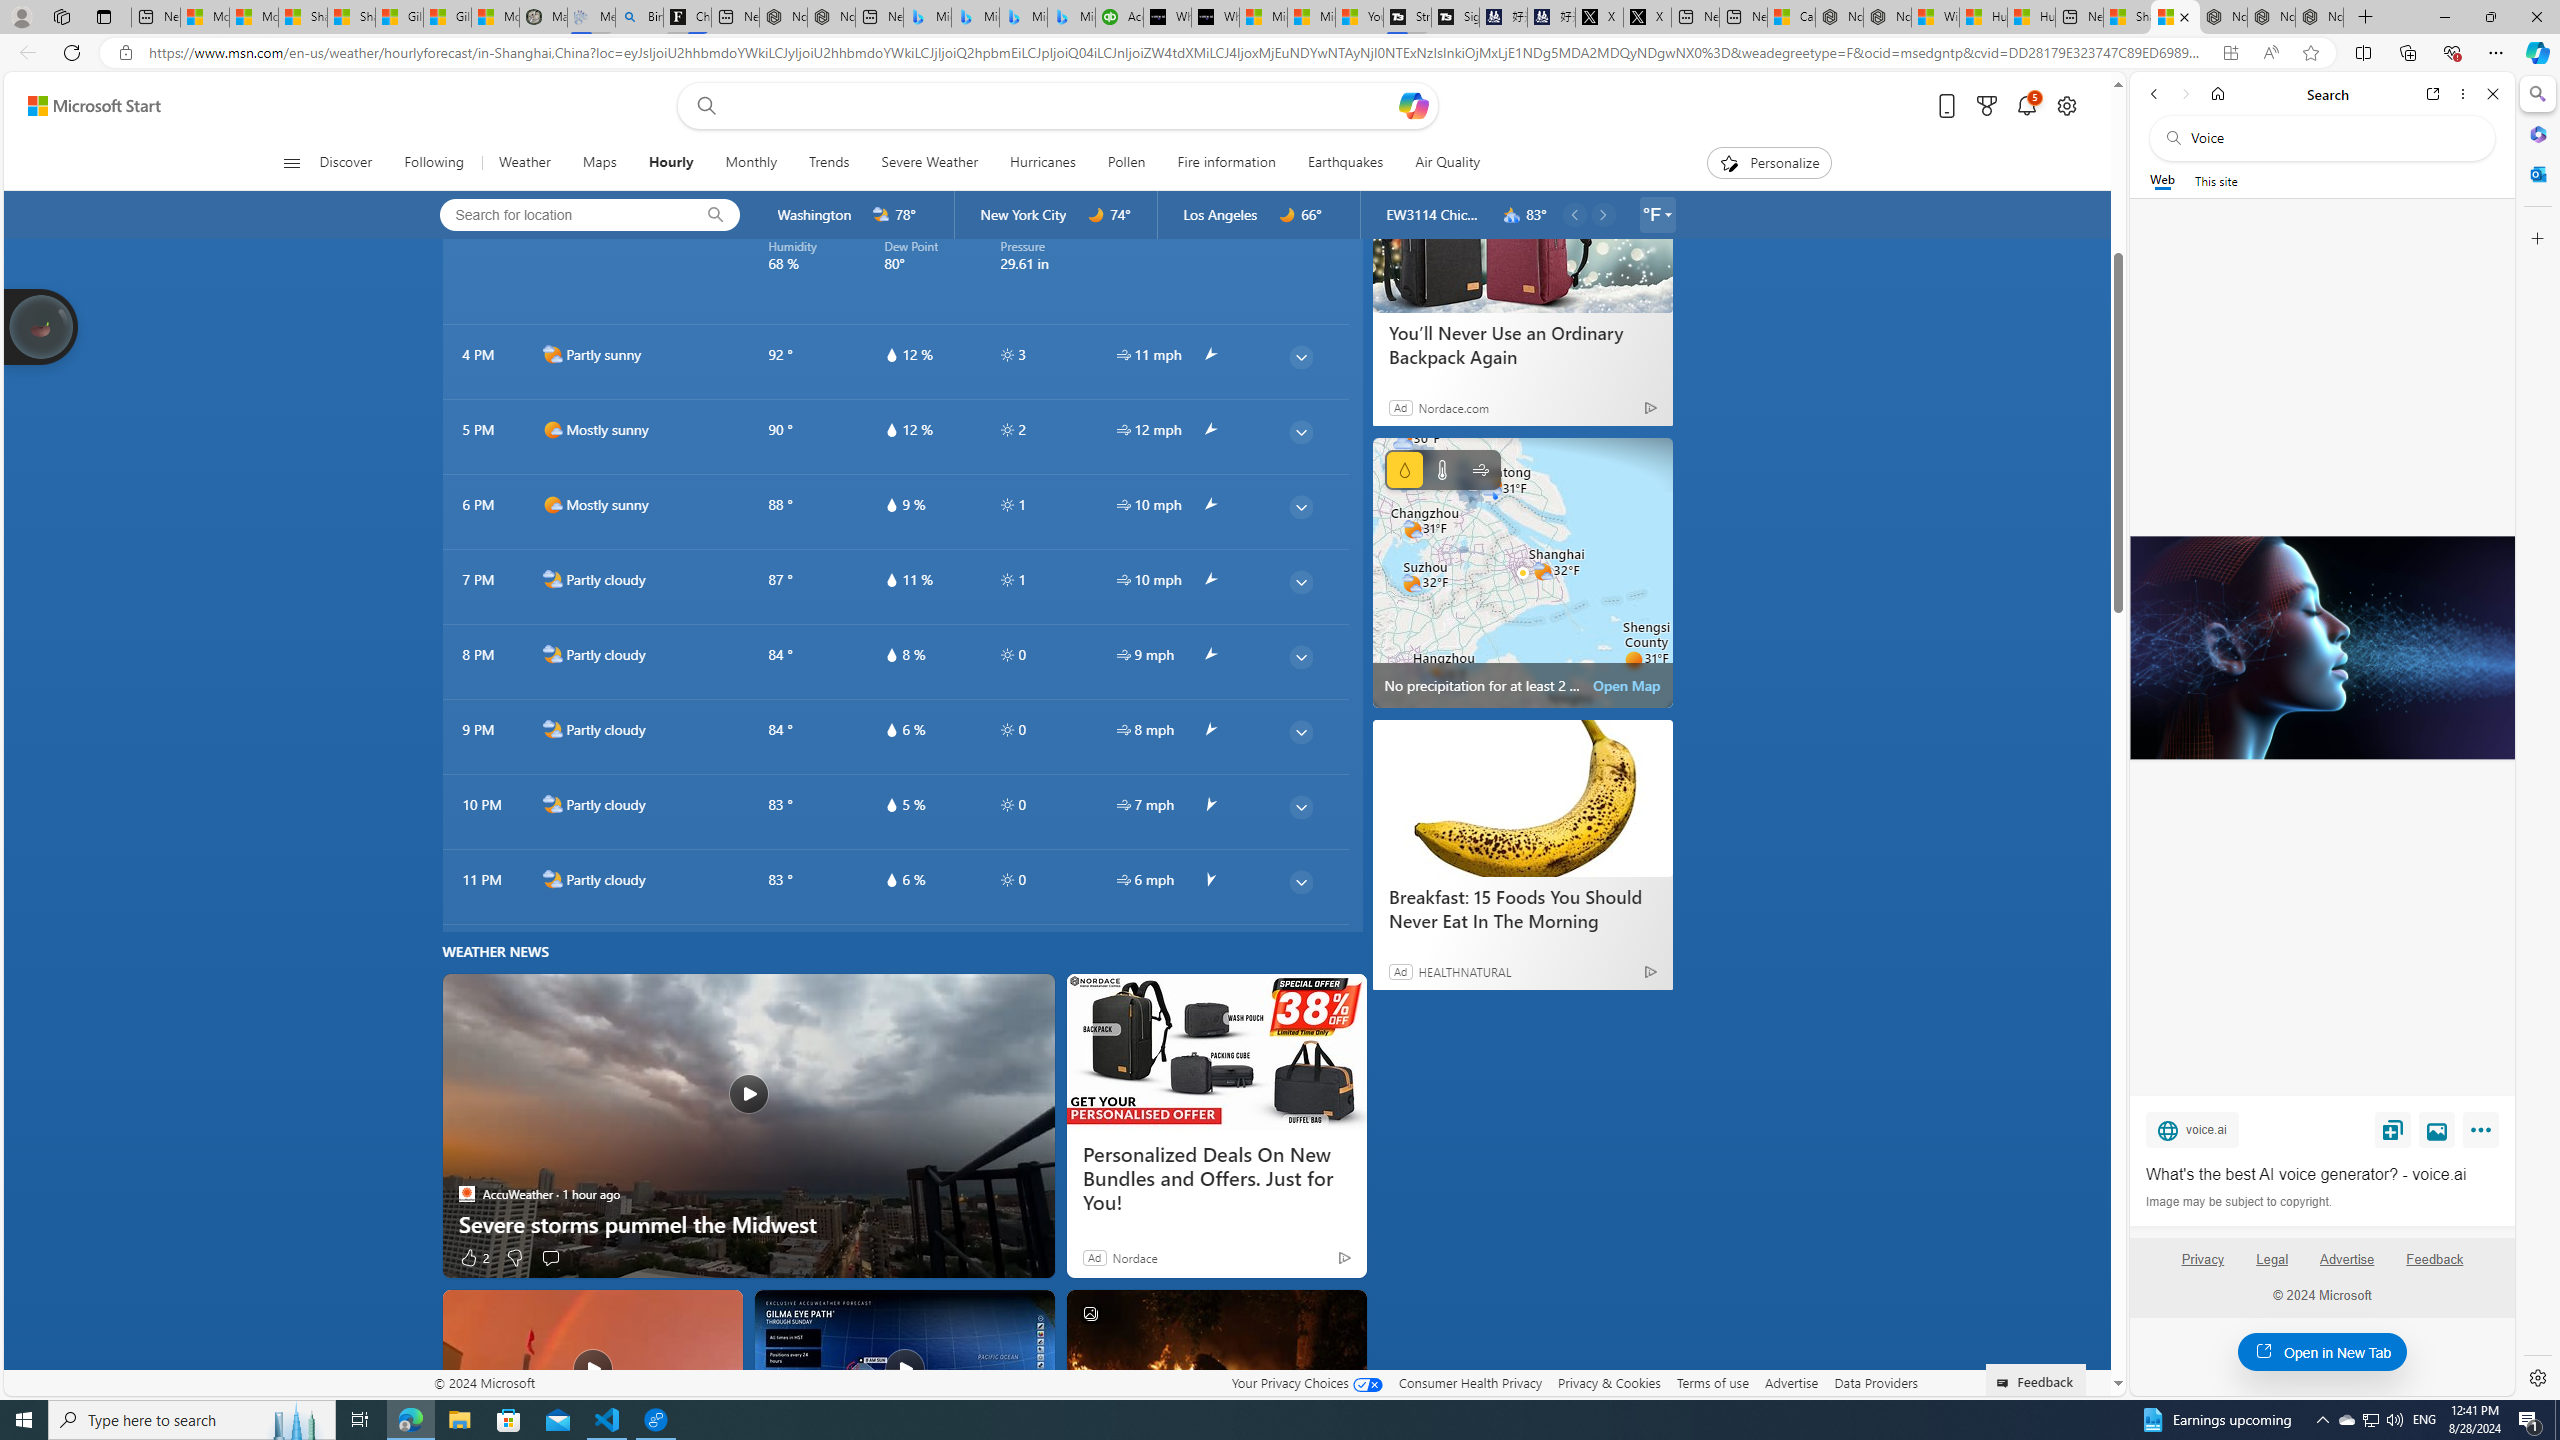 Image resolution: width=2560 pixels, height=1440 pixels. Describe the element at coordinates (467, 1194) in the screenshot. I see `AccuWeather` at that location.